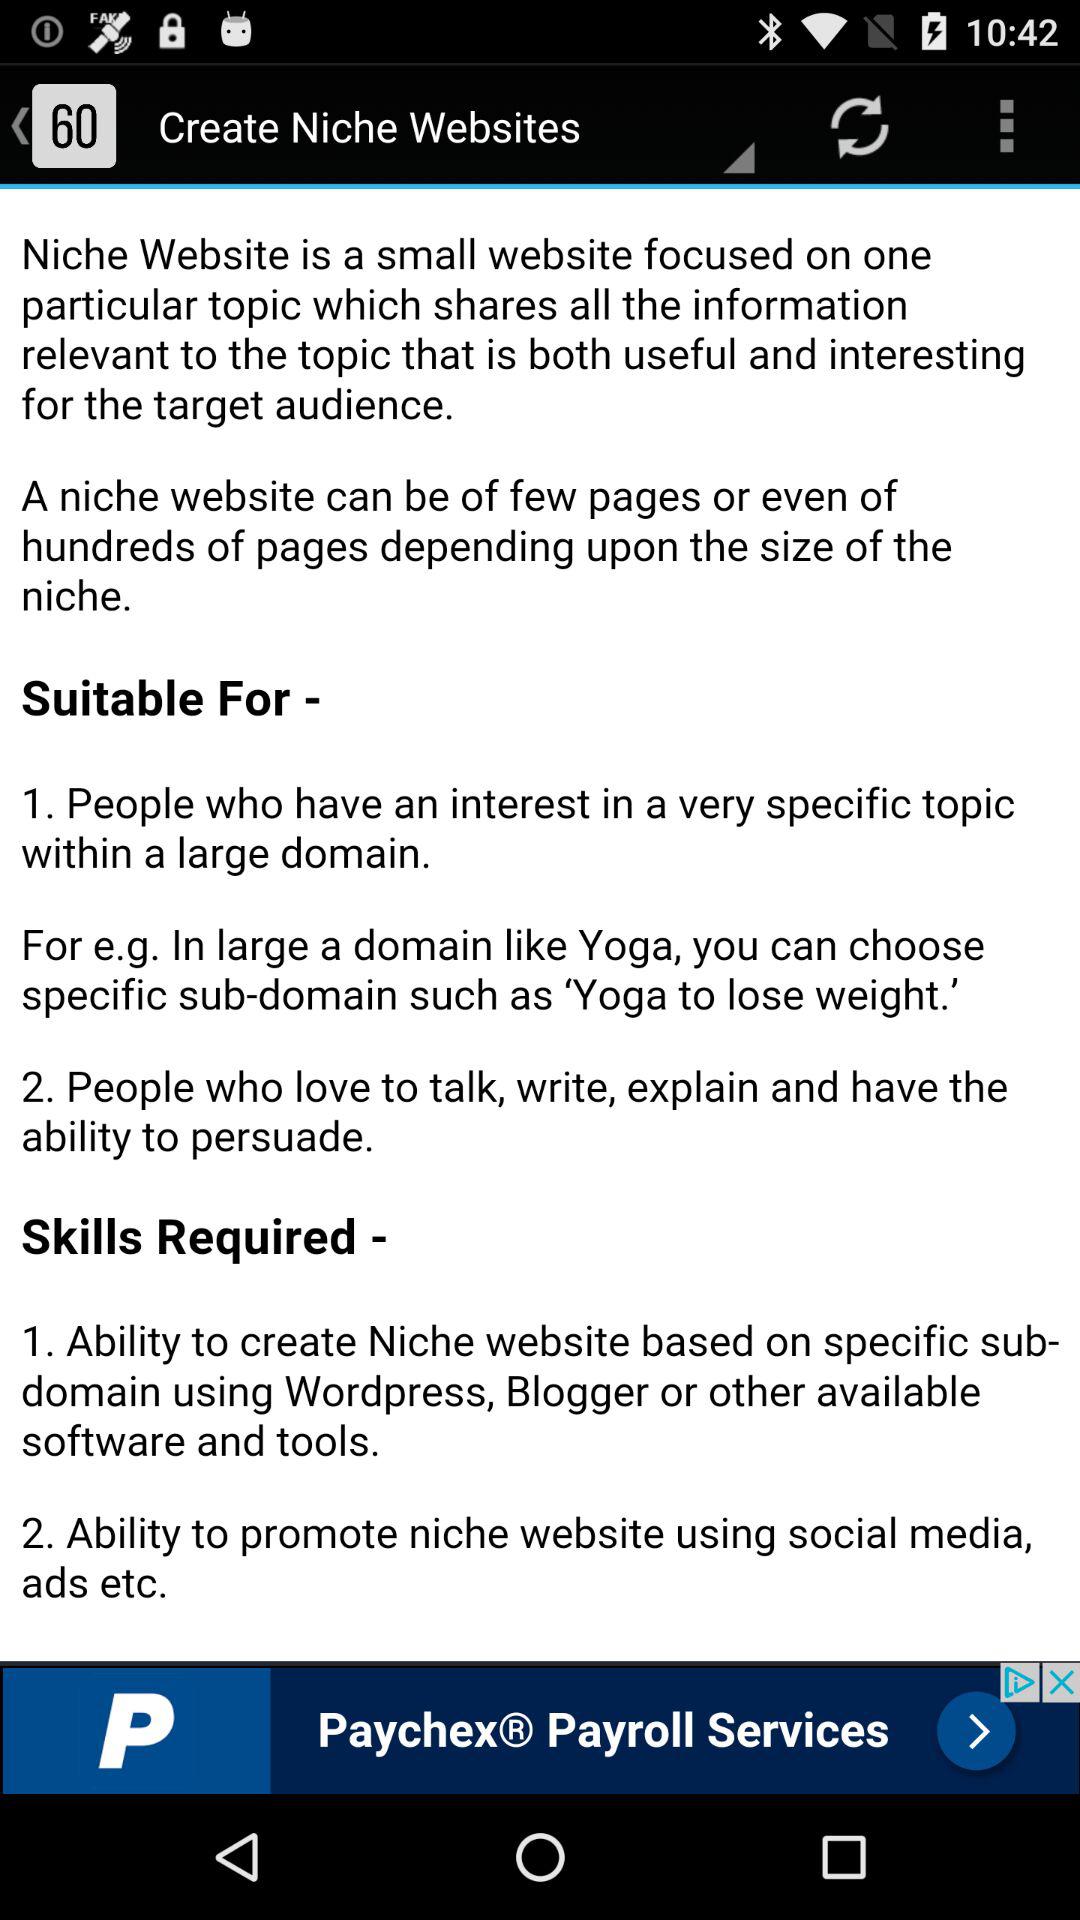 Image resolution: width=1080 pixels, height=1920 pixels. What do you see at coordinates (540, 1728) in the screenshot?
I see `advertisement page` at bounding box center [540, 1728].